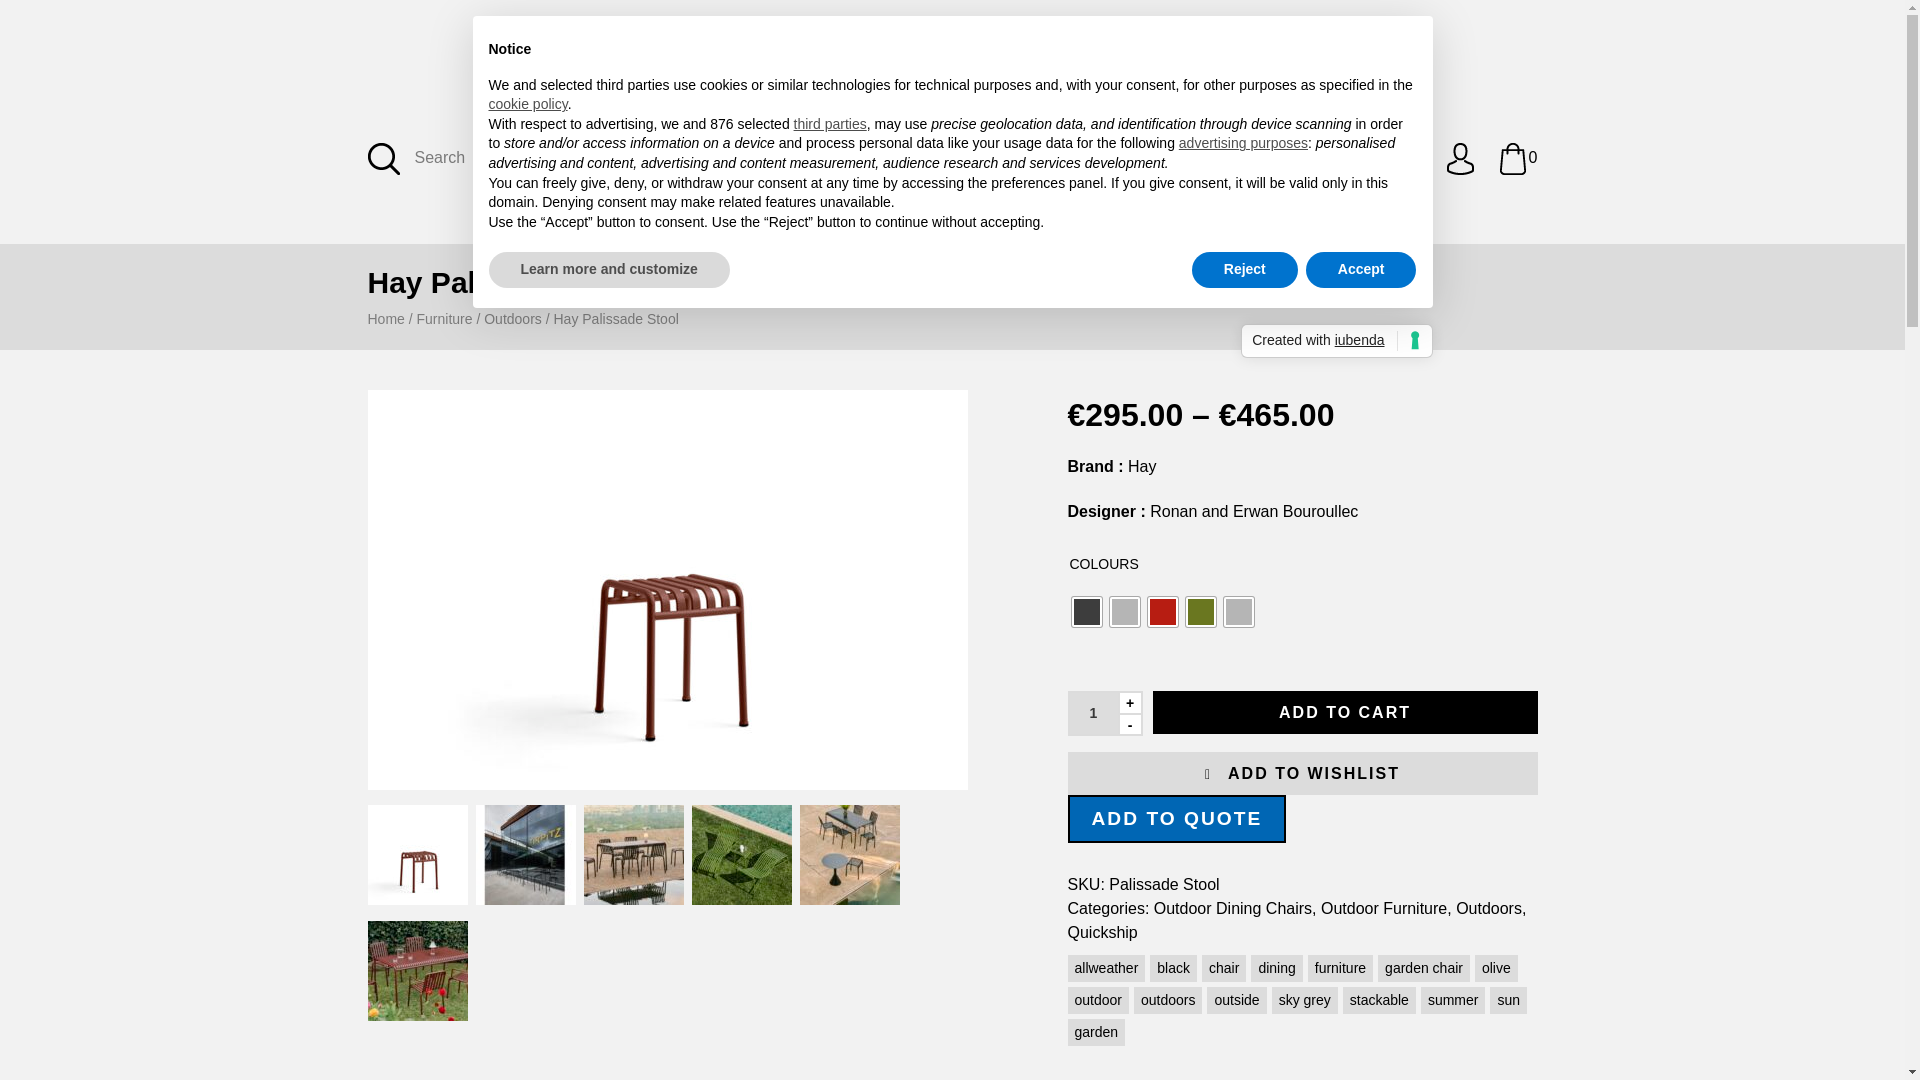  I want to click on FURNITURE, so click(702, 47).